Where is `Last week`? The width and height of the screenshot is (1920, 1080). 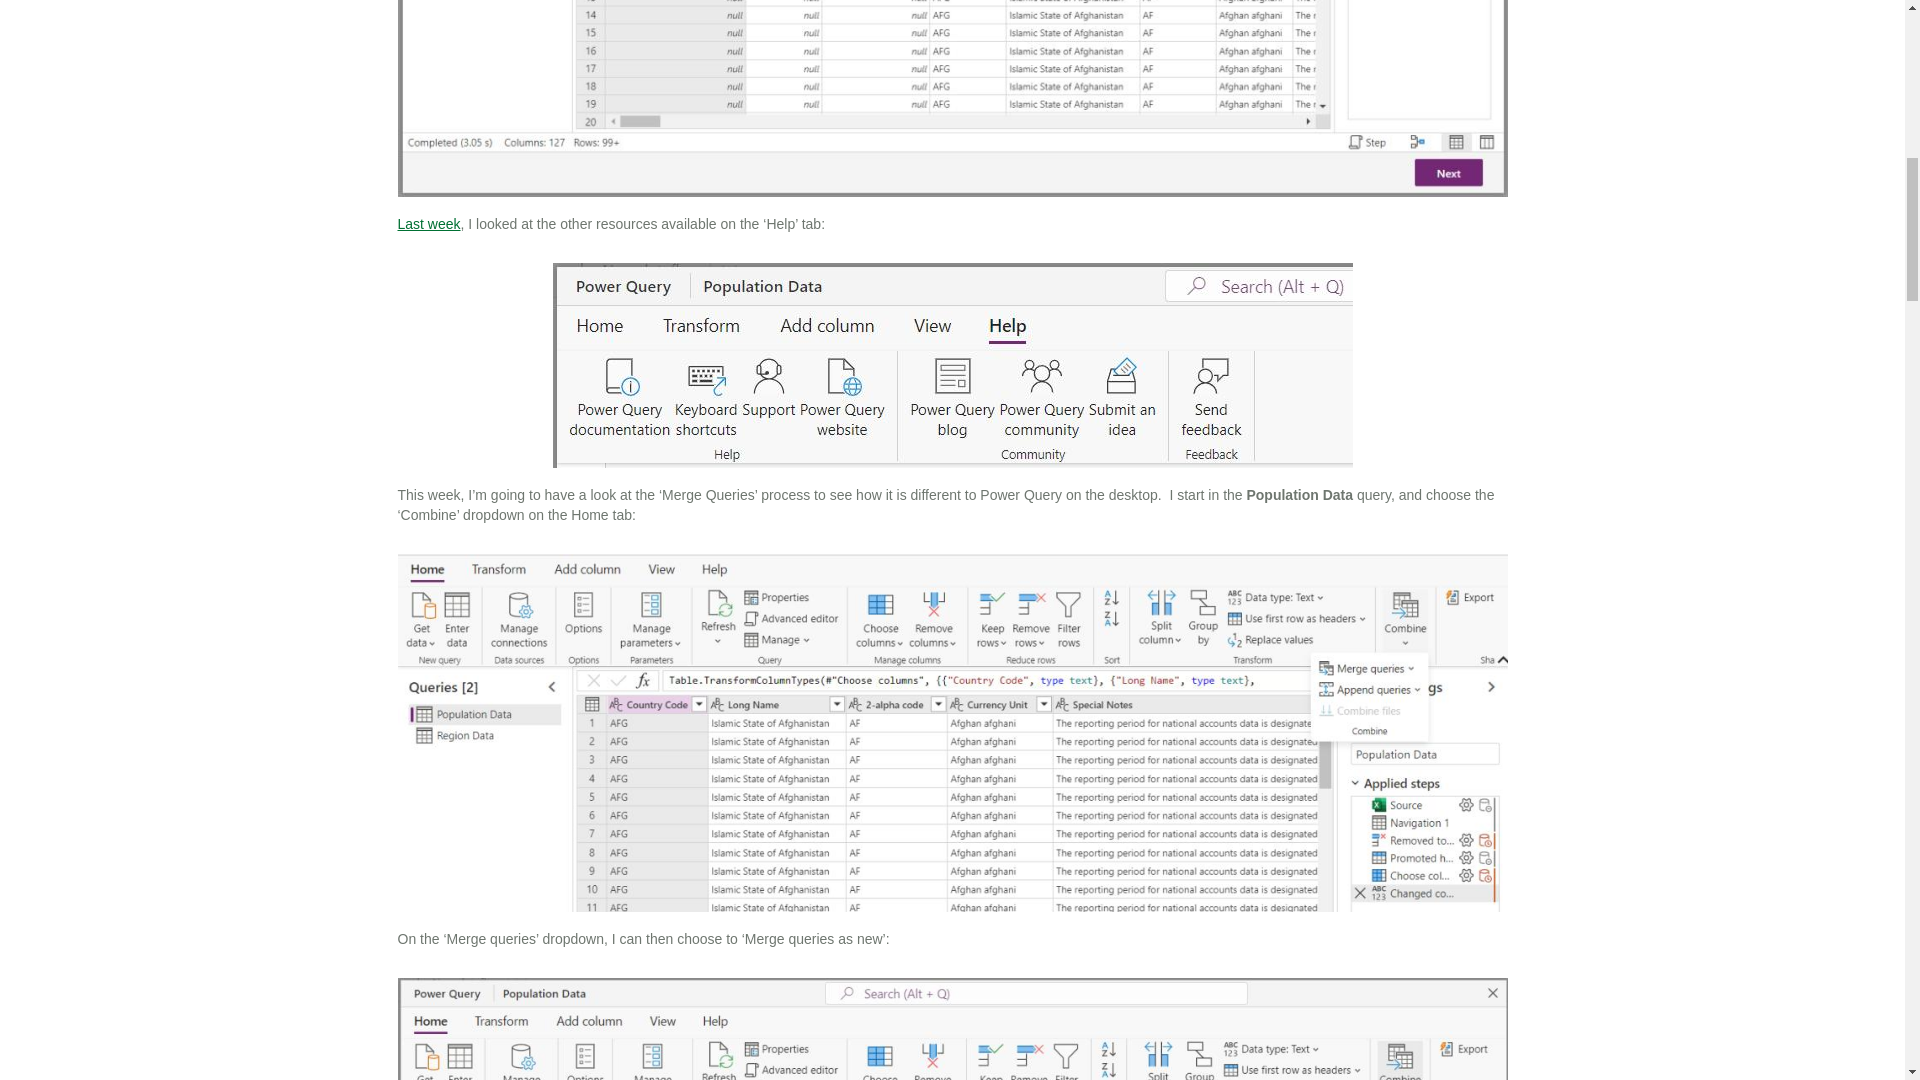
Last week is located at coordinates (428, 224).